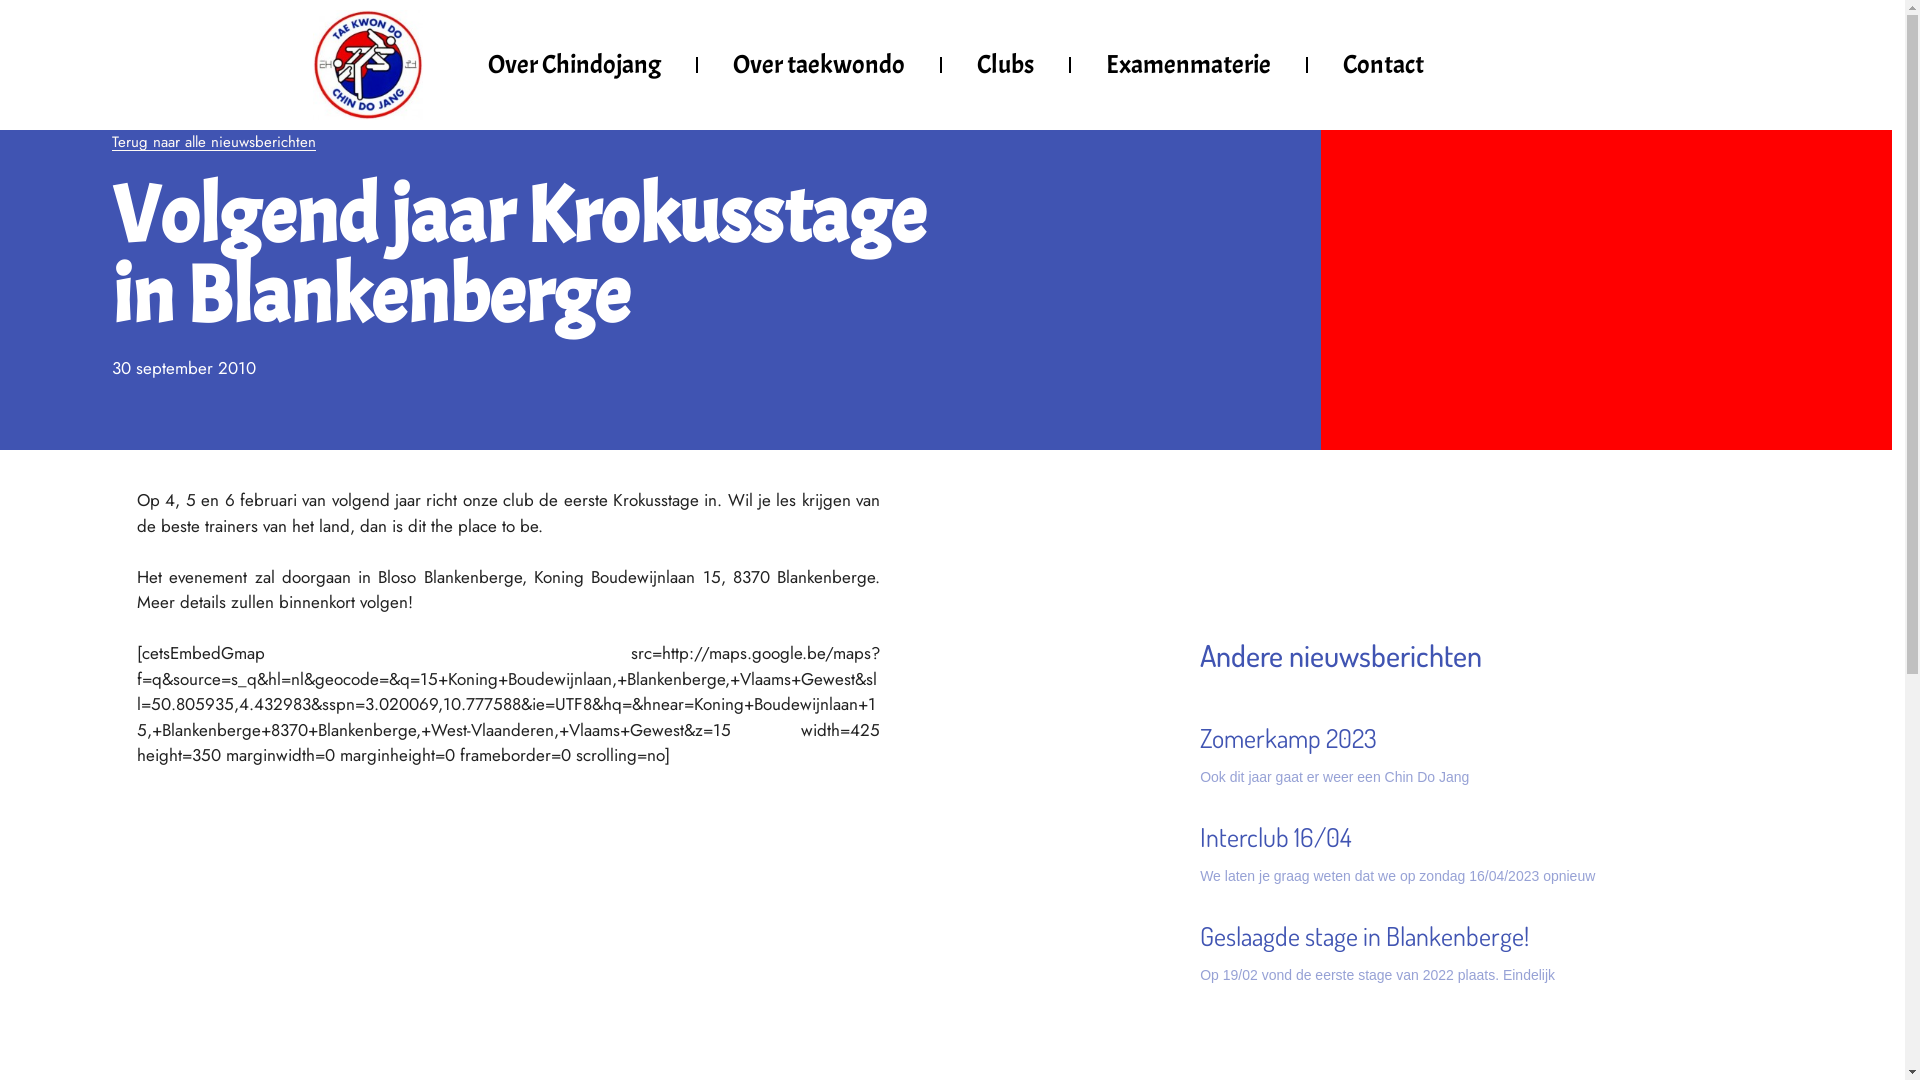  What do you see at coordinates (819, 65) in the screenshot?
I see `Over taekwondo` at bounding box center [819, 65].